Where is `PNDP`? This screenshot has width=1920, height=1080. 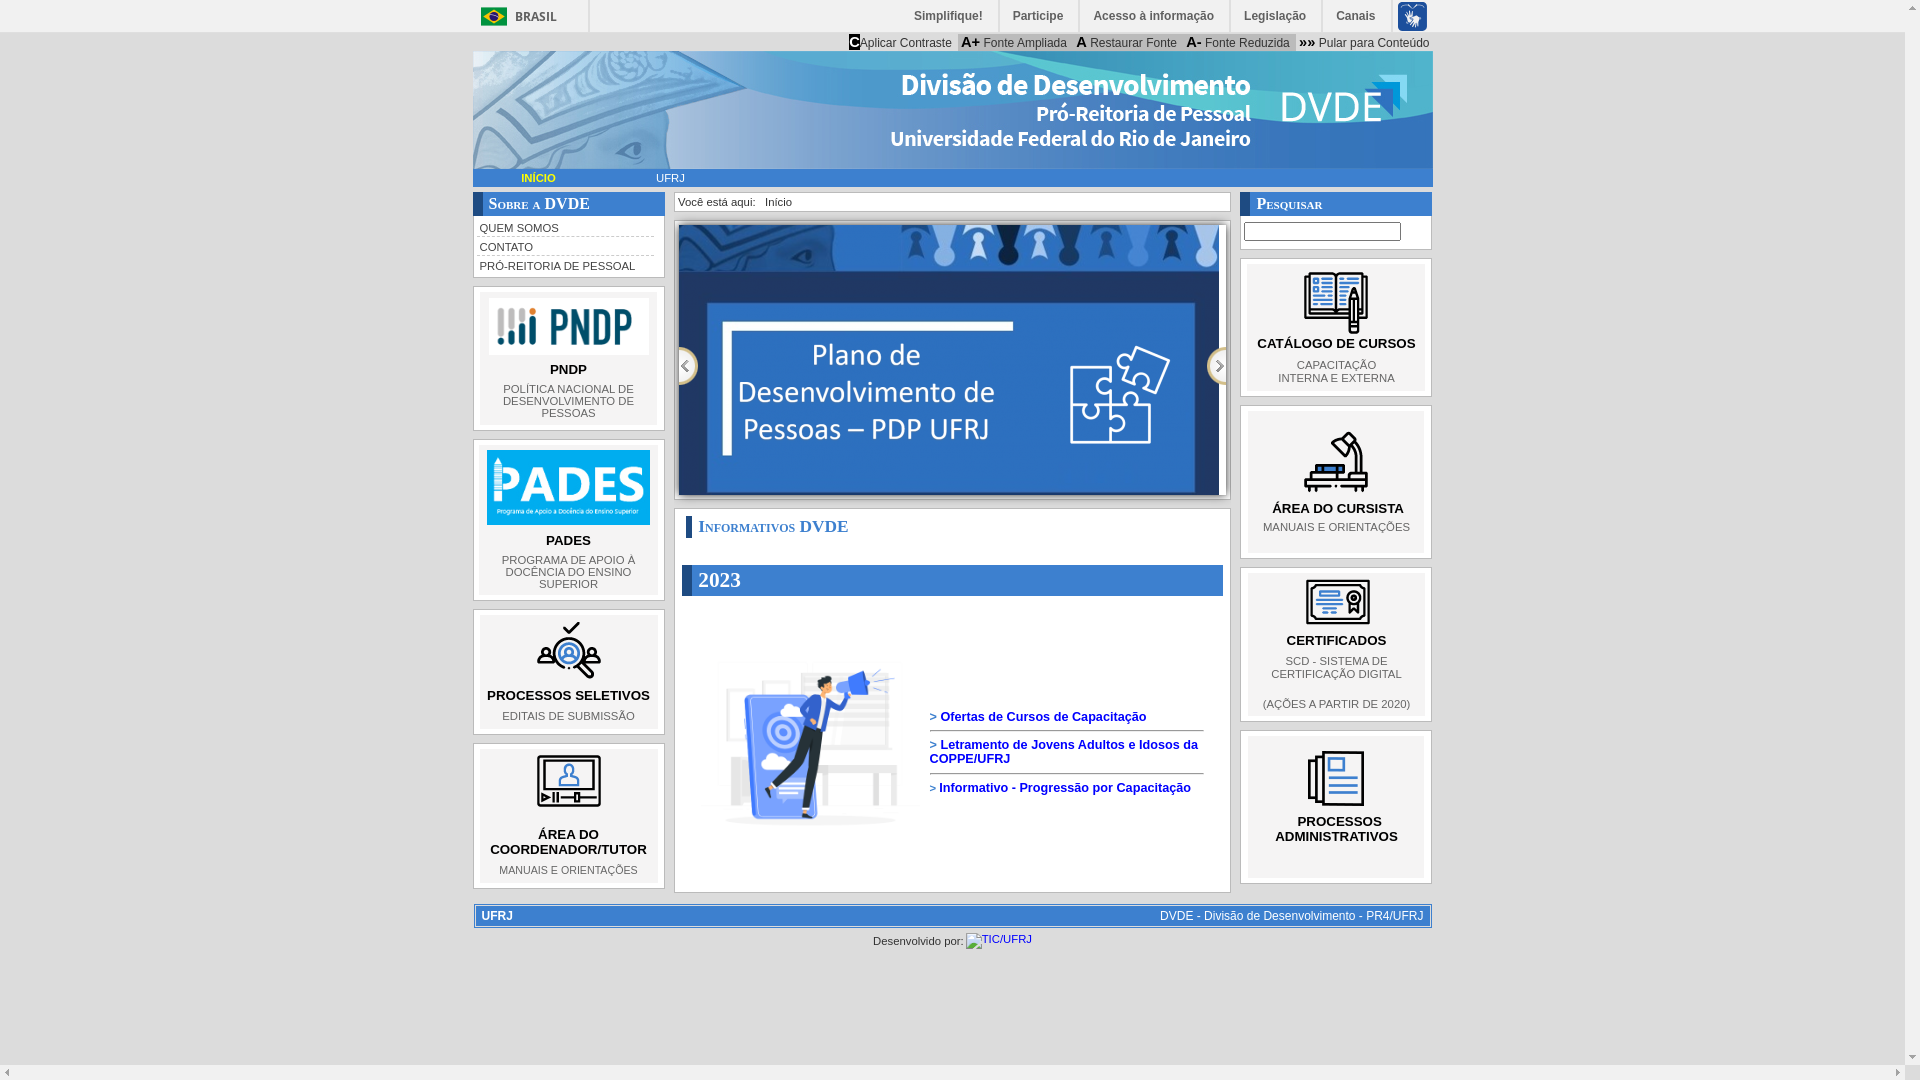
PNDP is located at coordinates (568, 370).